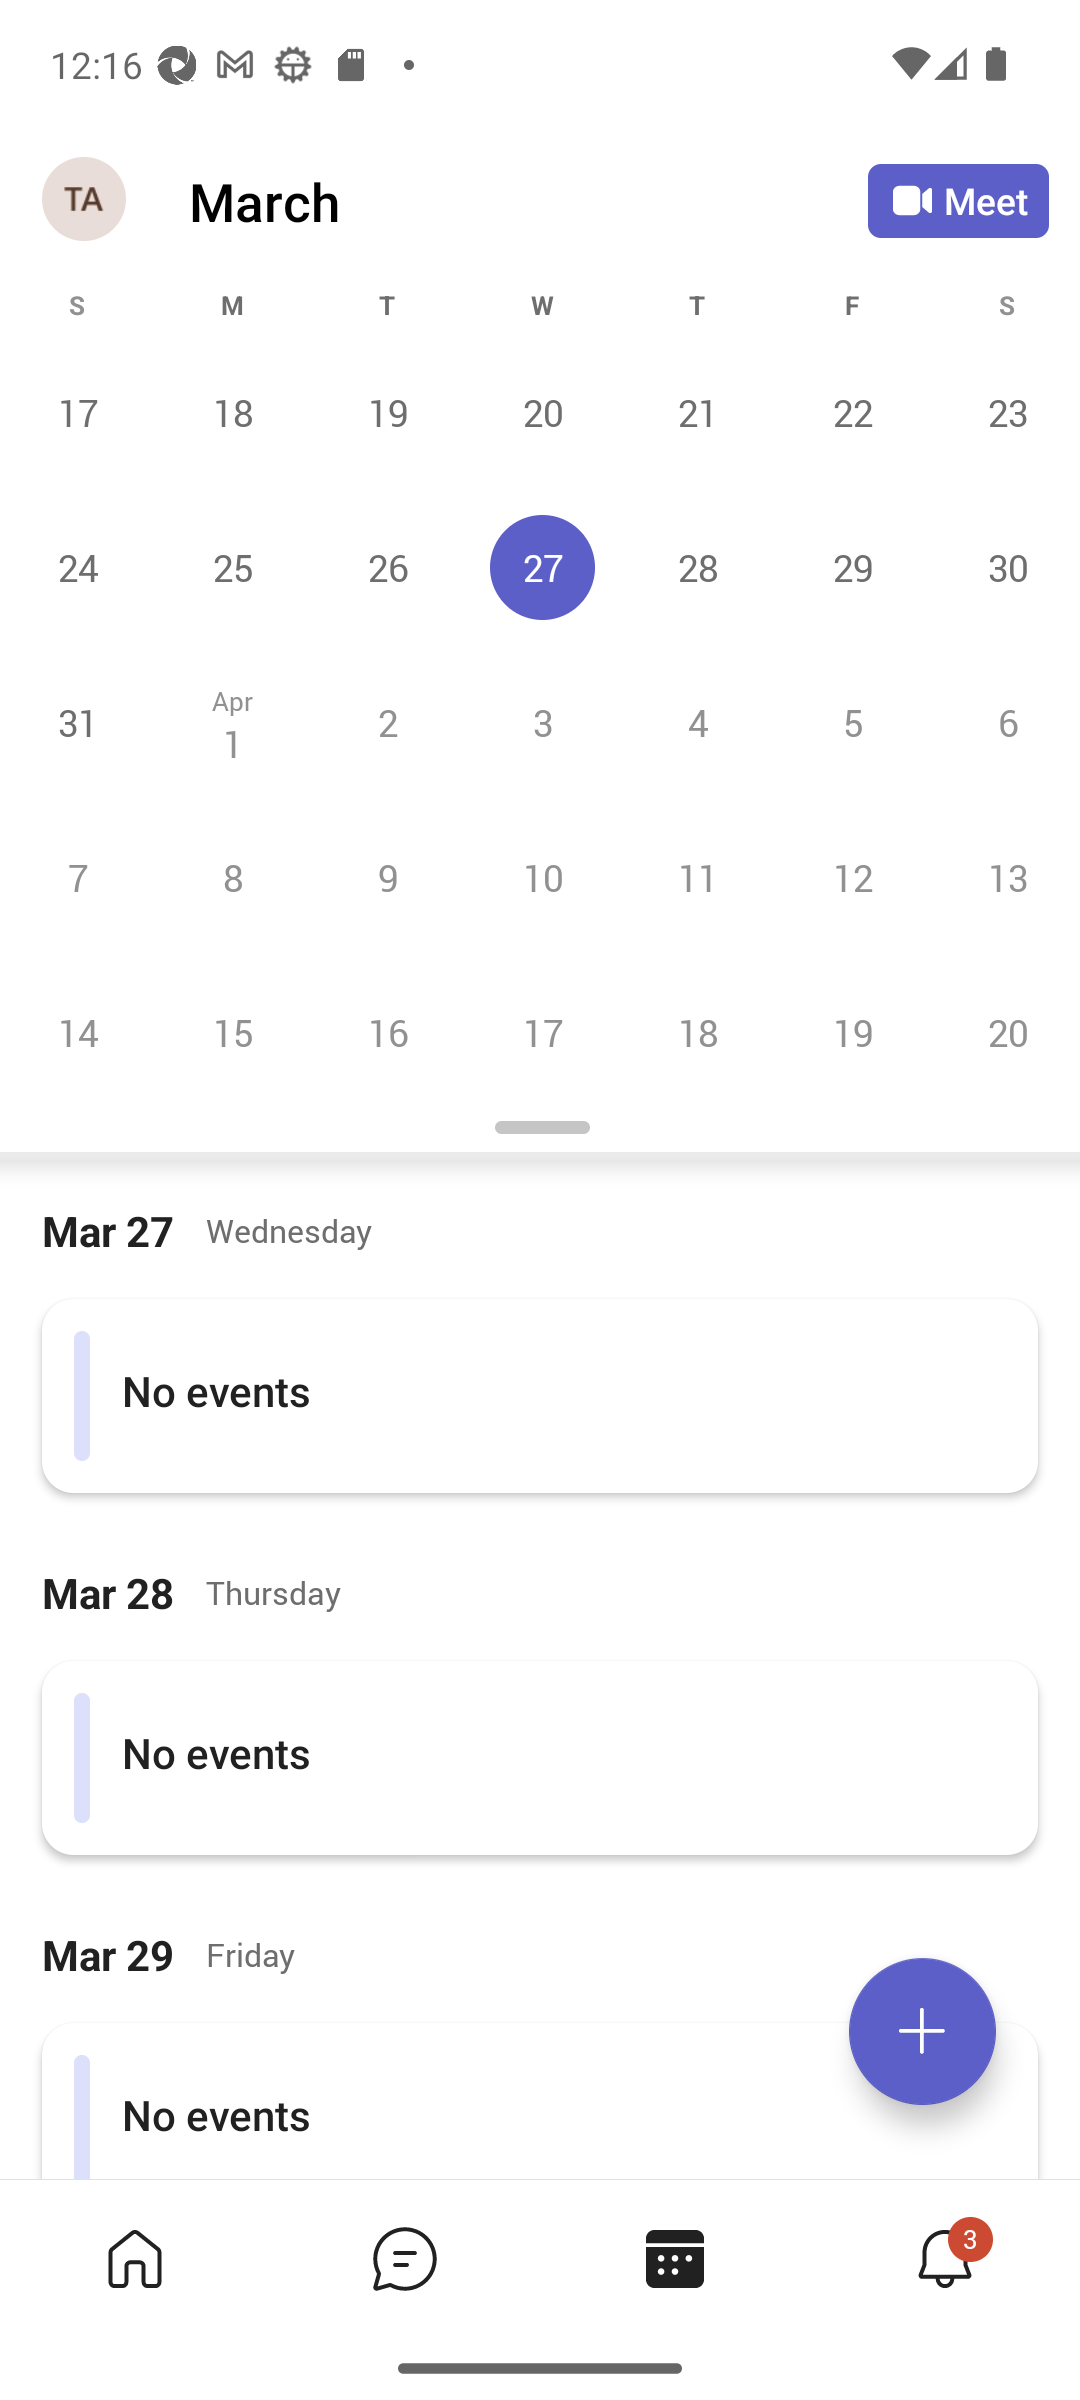 The height and width of the screenshot is (2400, 1080). What do you see at coordinates (232, 412) in the screenshot?
I see `Monday, March 18 18` at bounding box center [232, 412].